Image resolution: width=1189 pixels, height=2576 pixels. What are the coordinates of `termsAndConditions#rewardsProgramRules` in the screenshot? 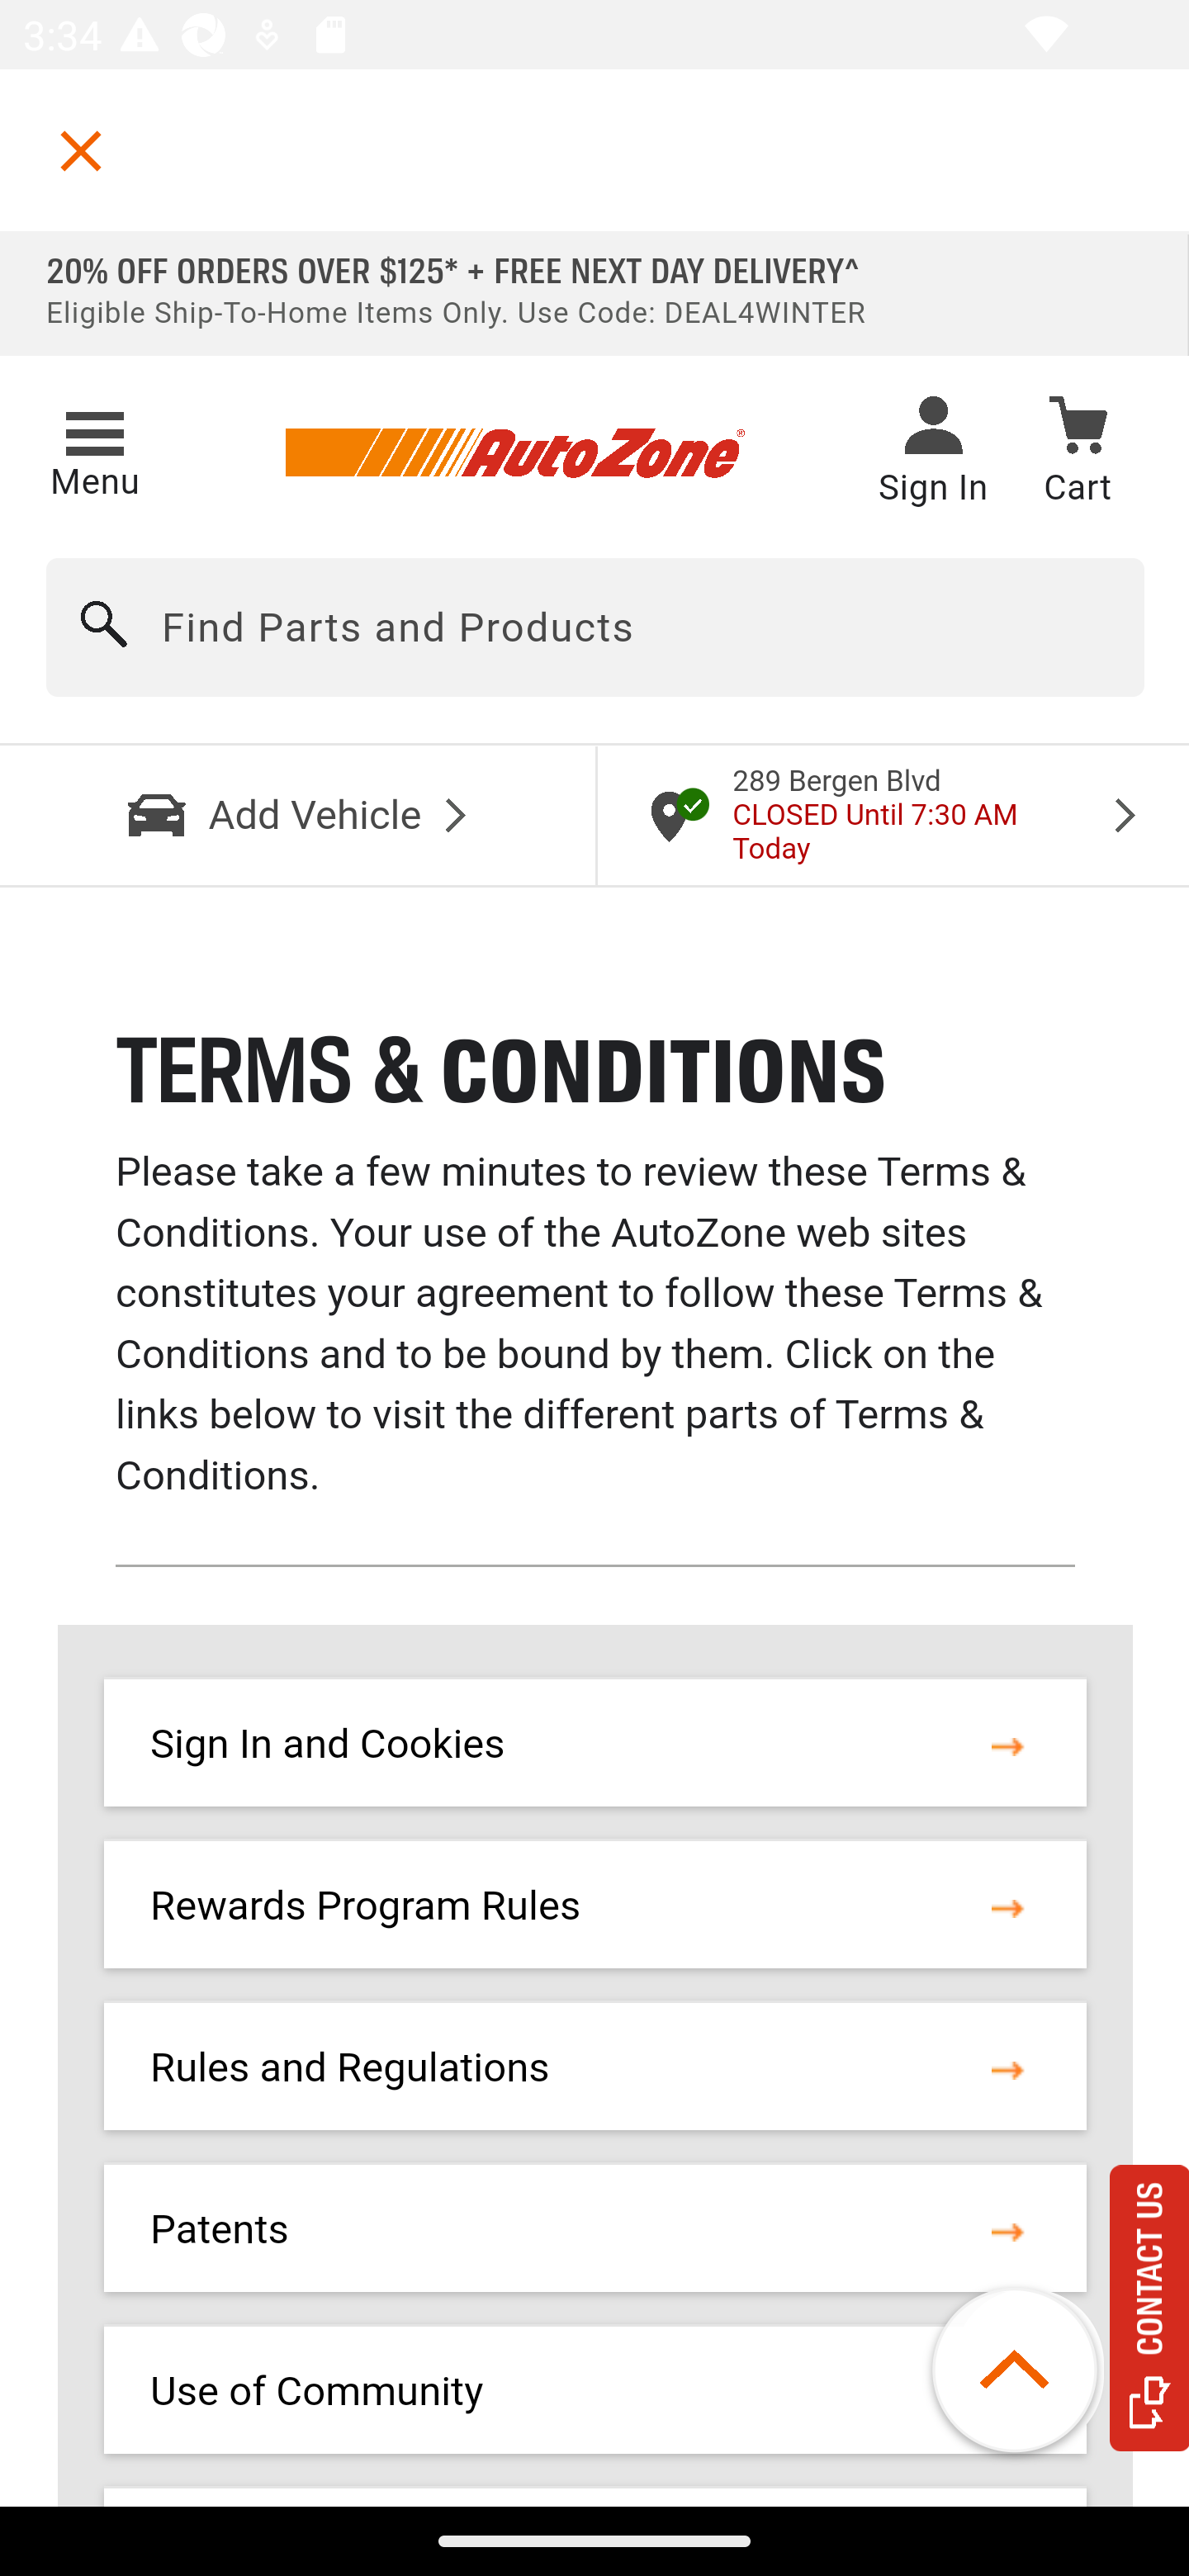 It's located at (1007, 1904).